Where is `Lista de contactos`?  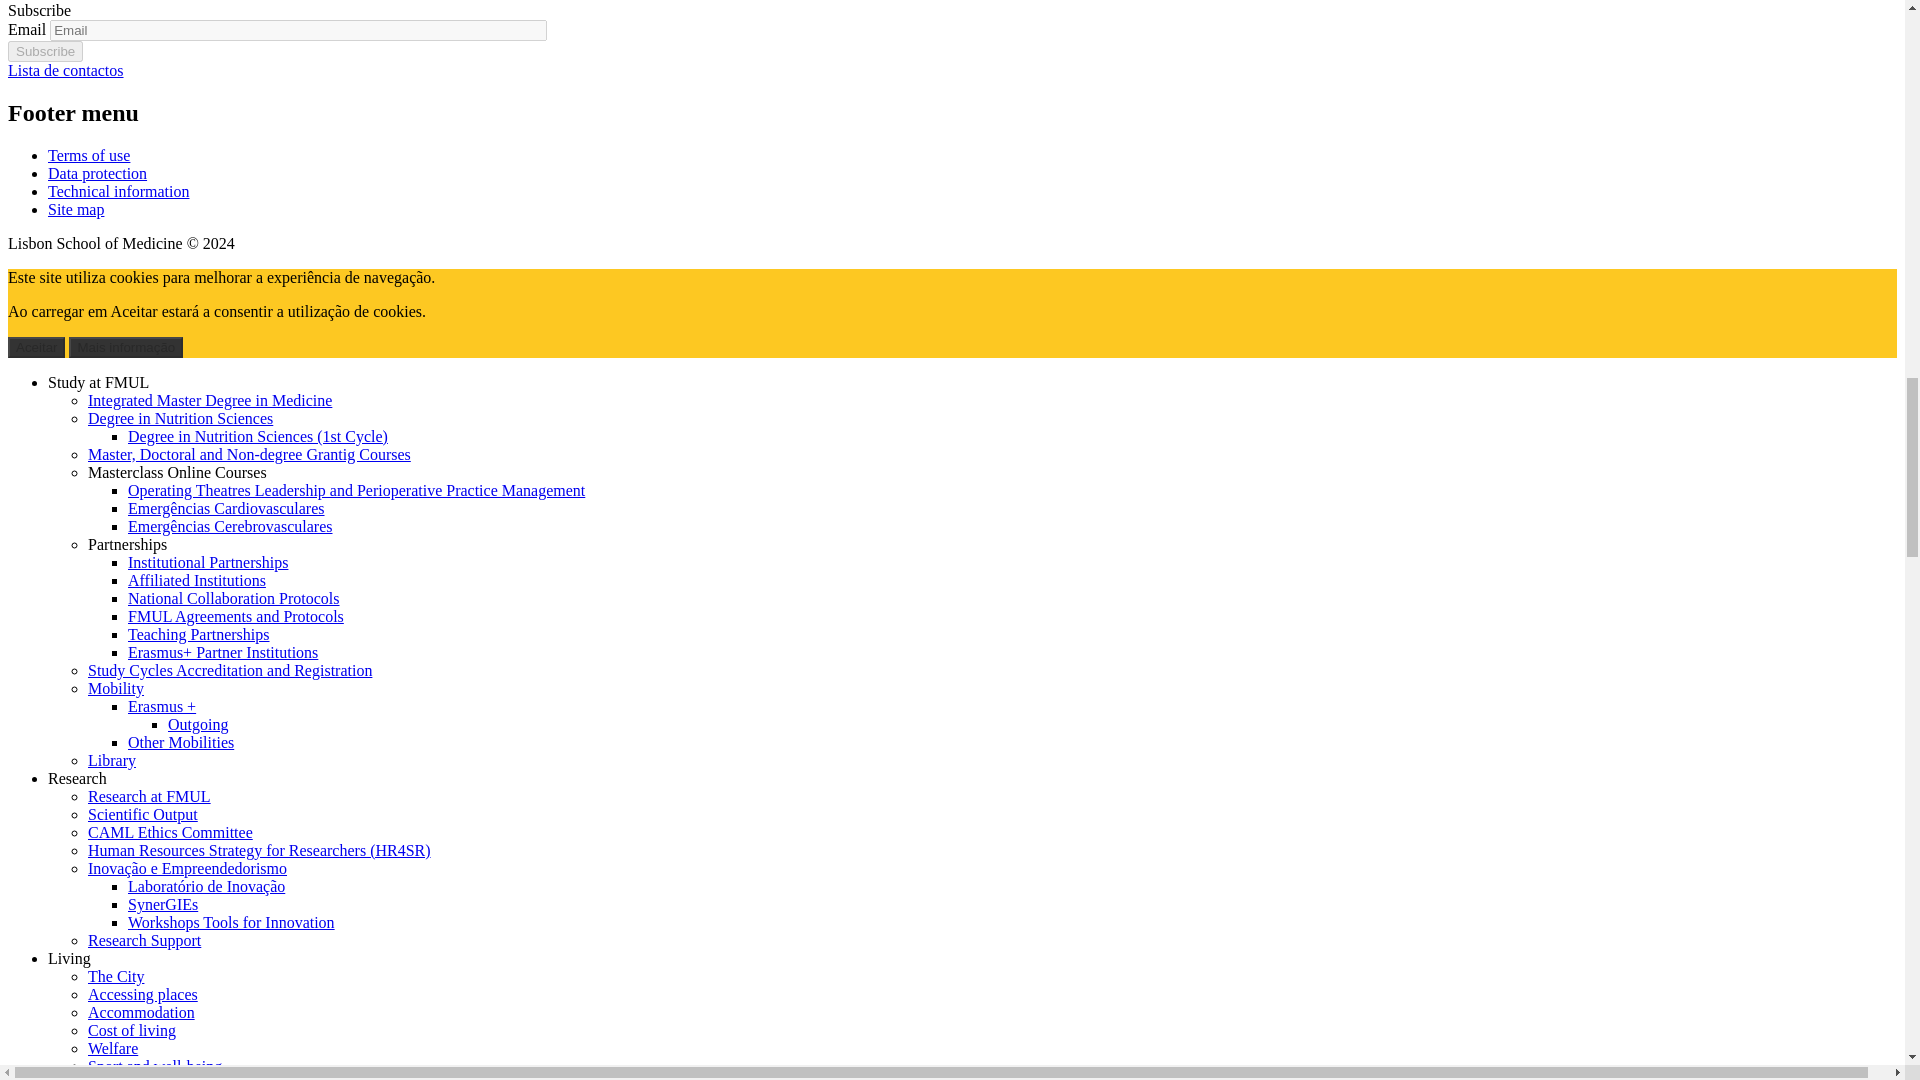
Lista de contactos is located at coordinates (66, 70).